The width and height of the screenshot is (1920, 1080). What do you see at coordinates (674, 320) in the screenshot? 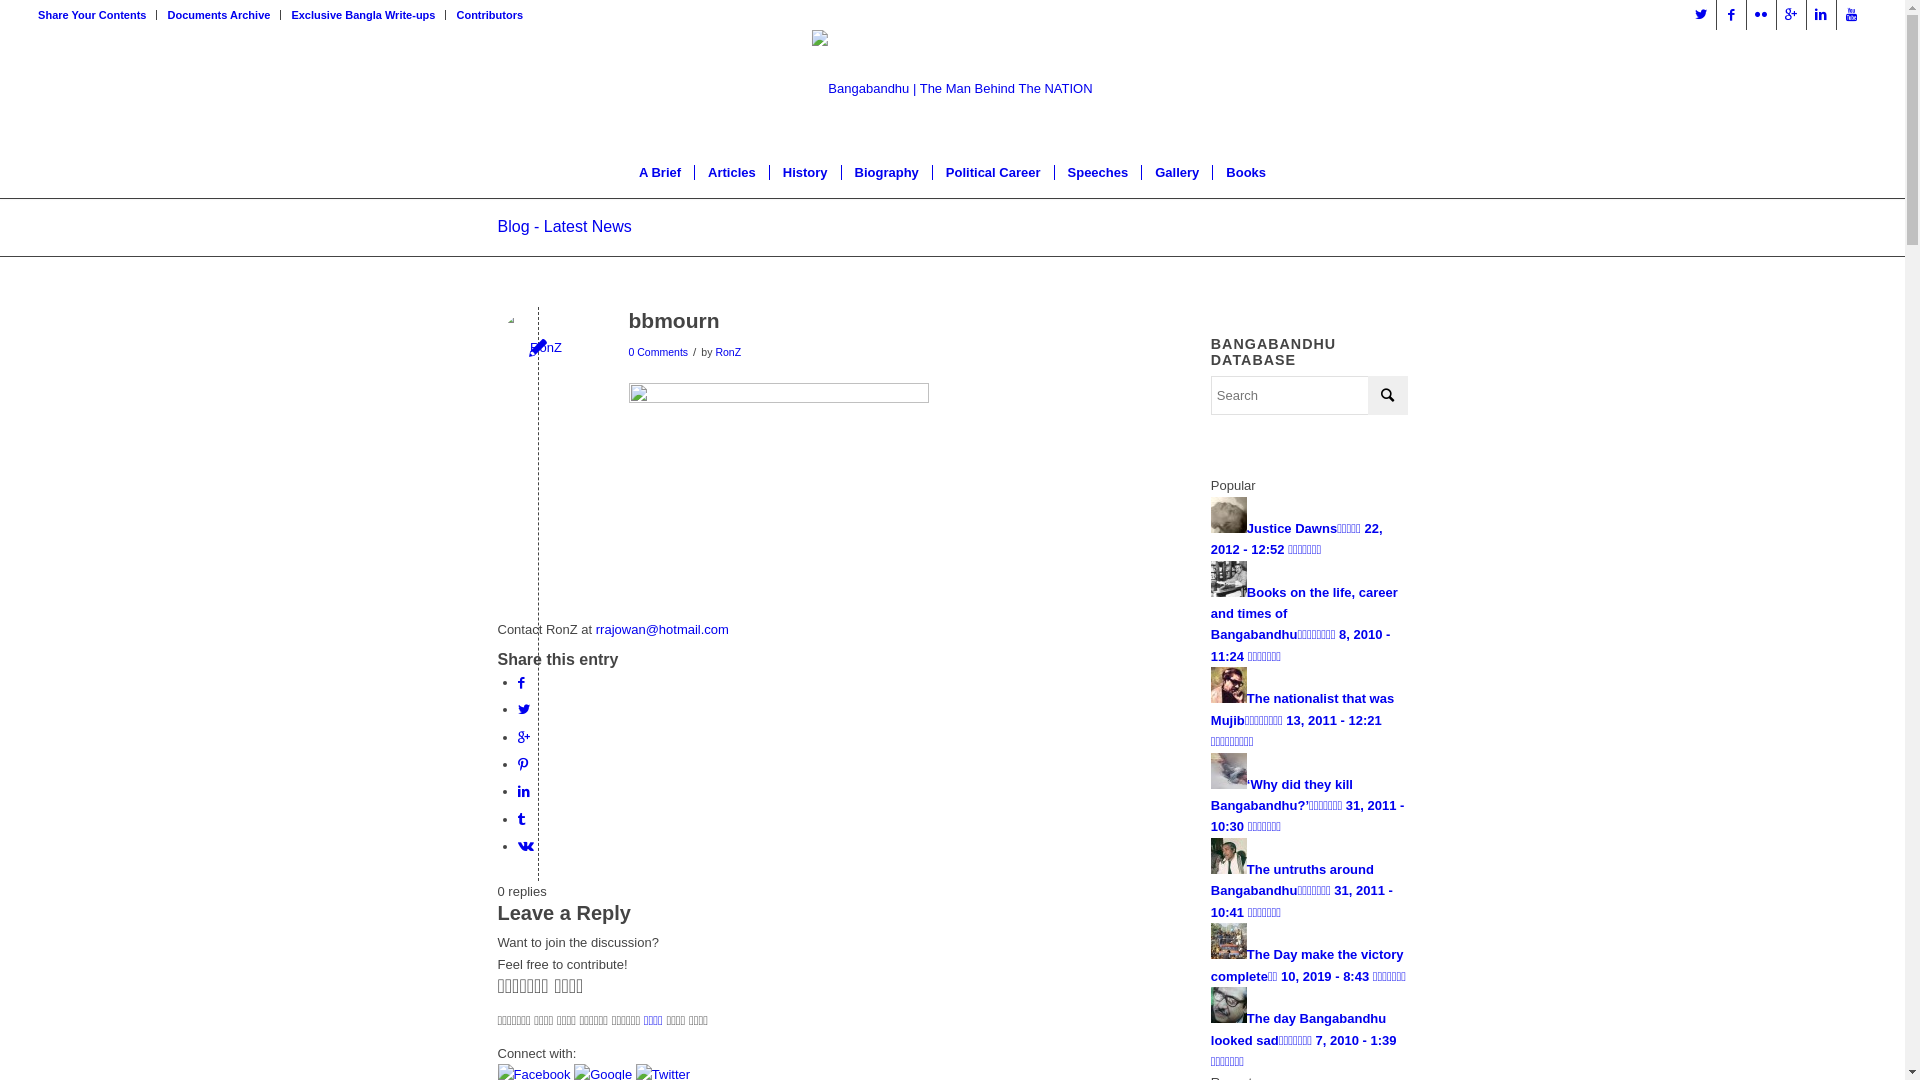
I see `bbmourn` at bounding box center [674, 320].